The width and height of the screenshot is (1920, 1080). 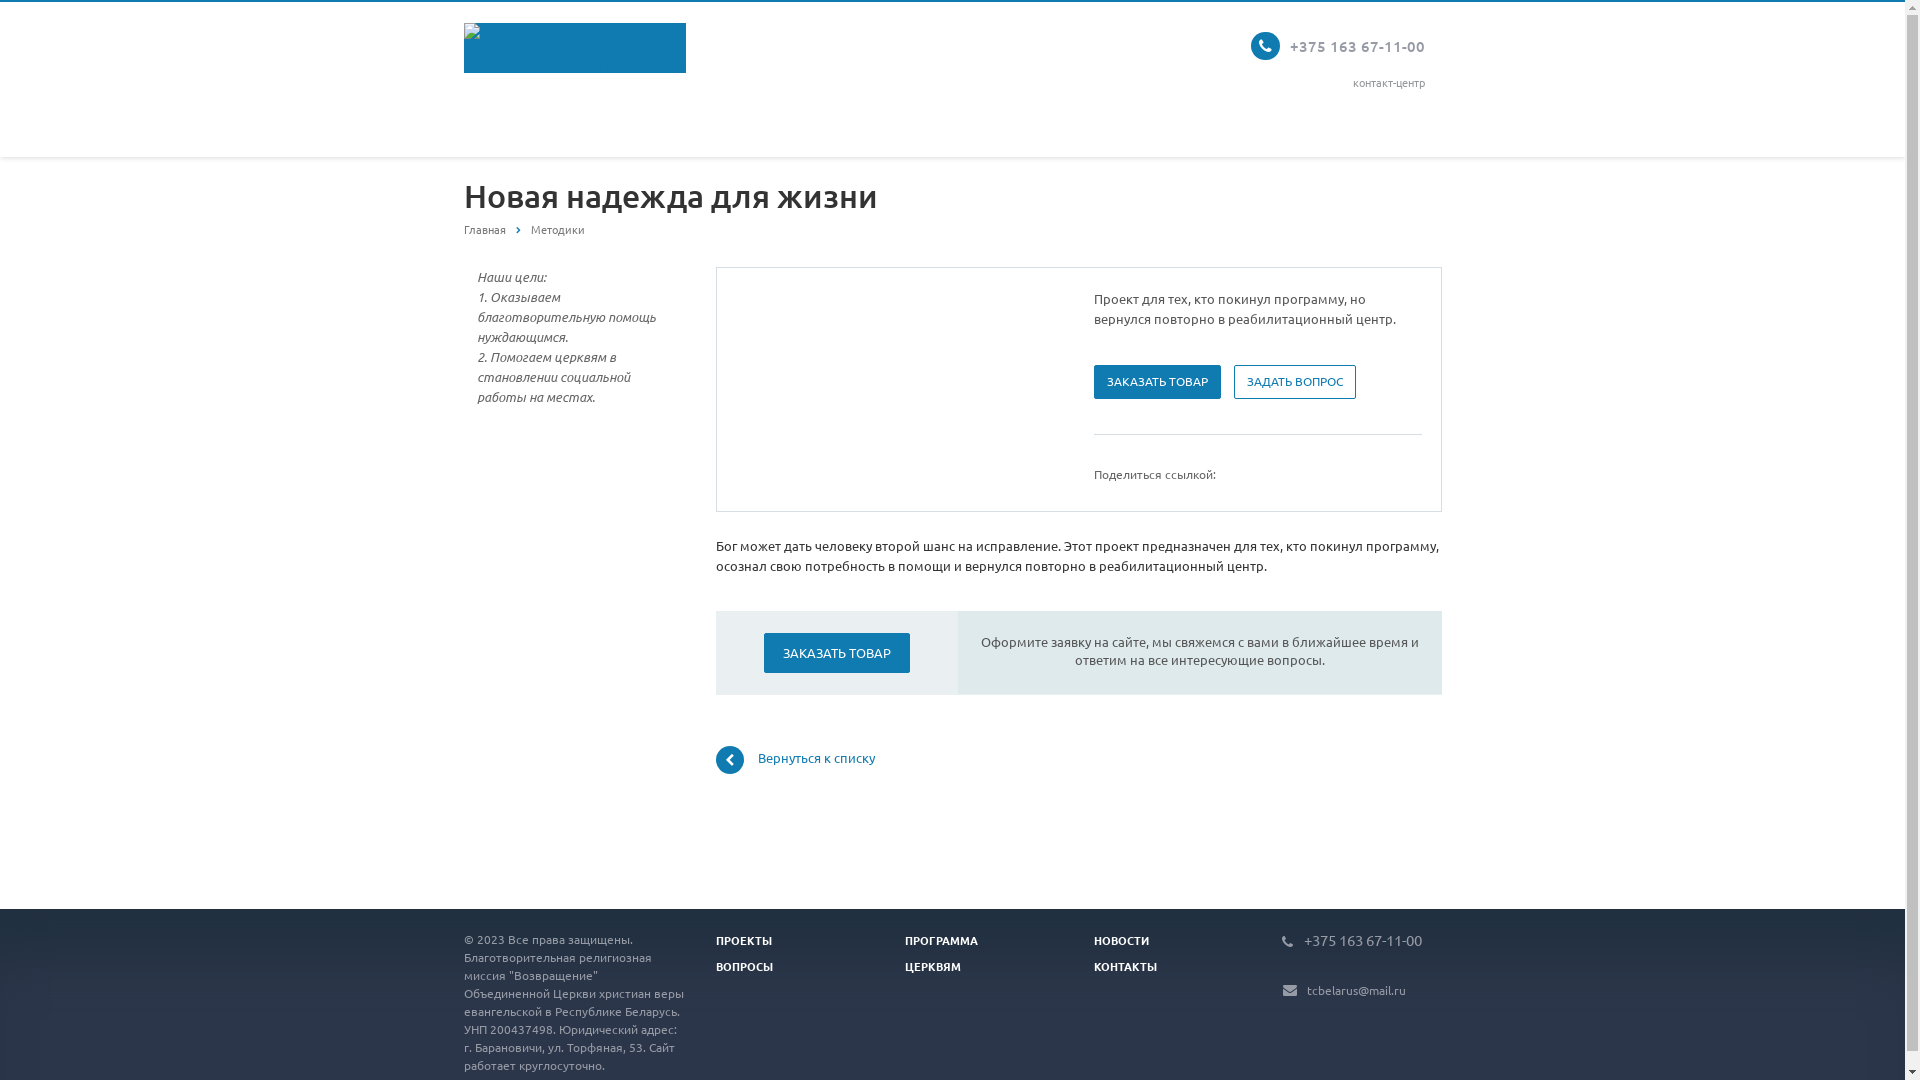 I want to click on +375 163 67-11-00, so click(x=1358, y=44).